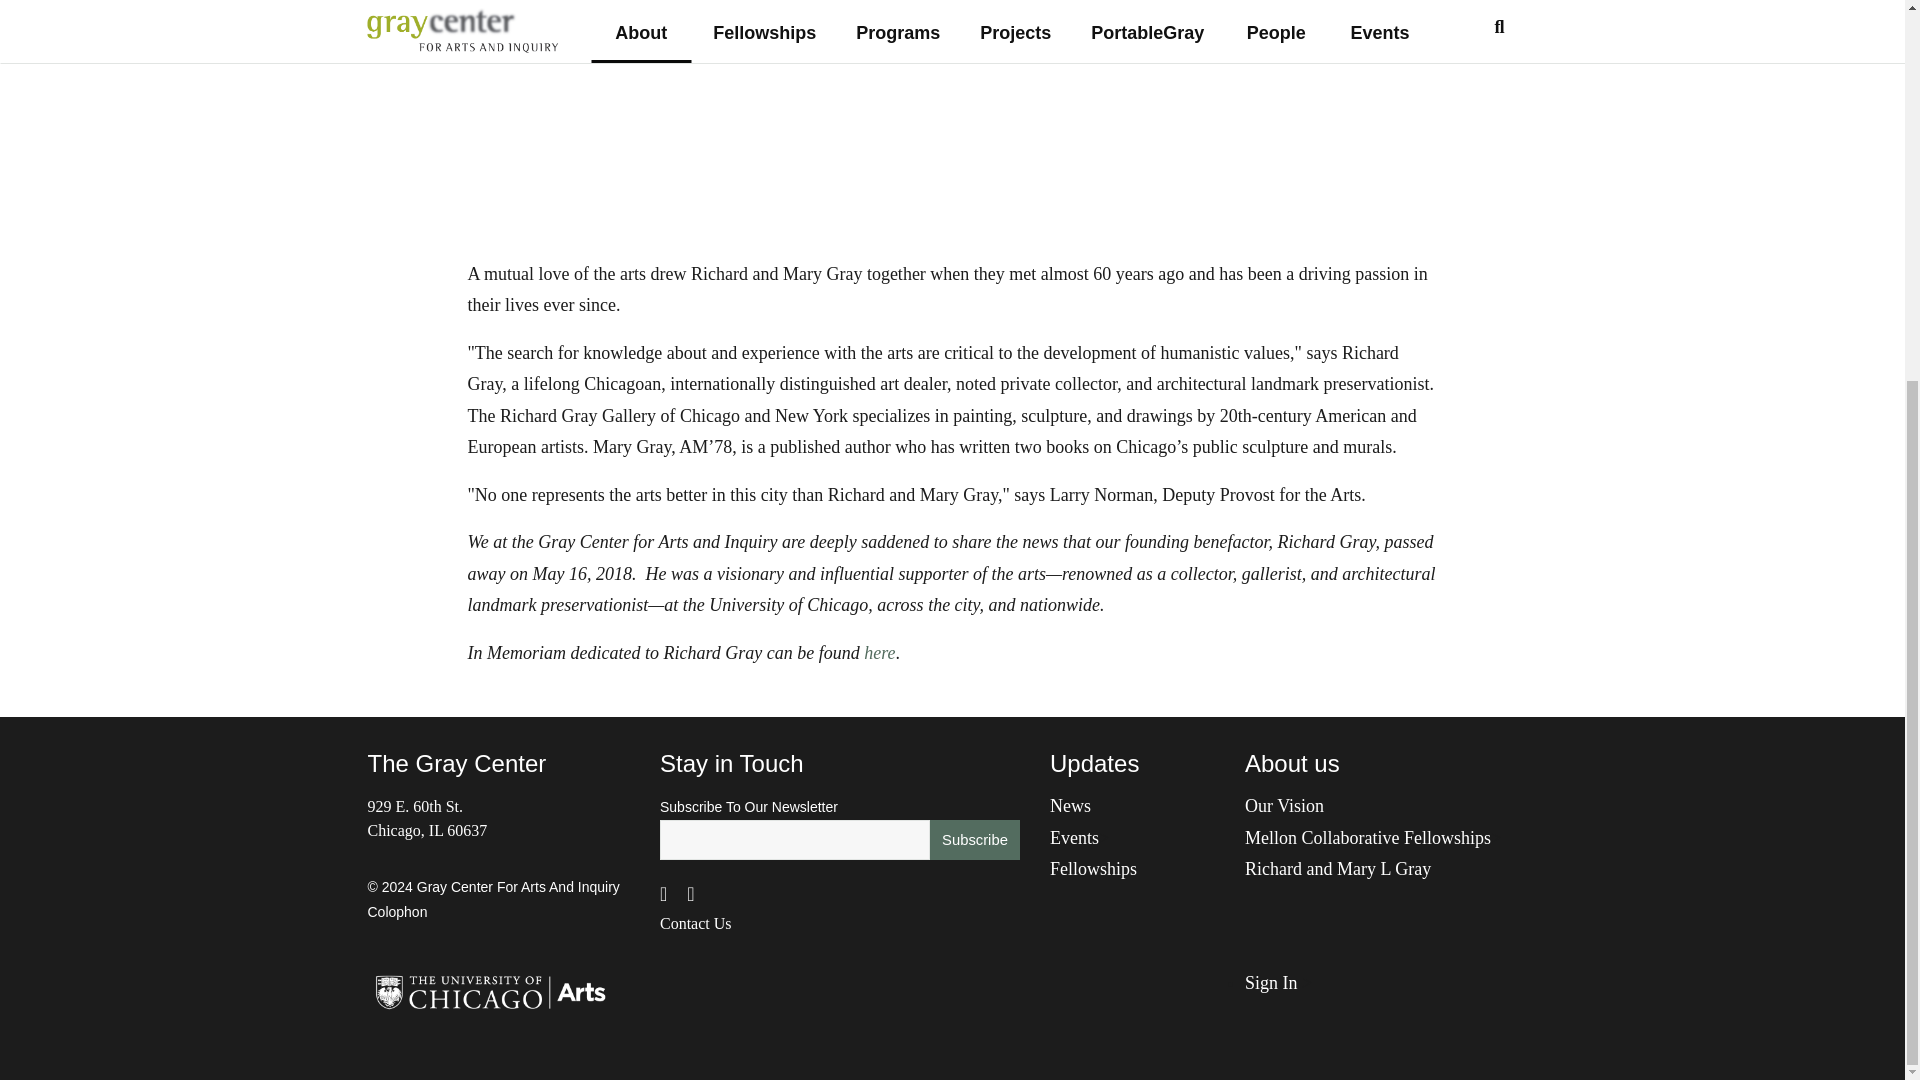 The width and height of the screenshot is (1920, 1080). I want to click on Richard and Mary L Gray, so click(1337, 868).